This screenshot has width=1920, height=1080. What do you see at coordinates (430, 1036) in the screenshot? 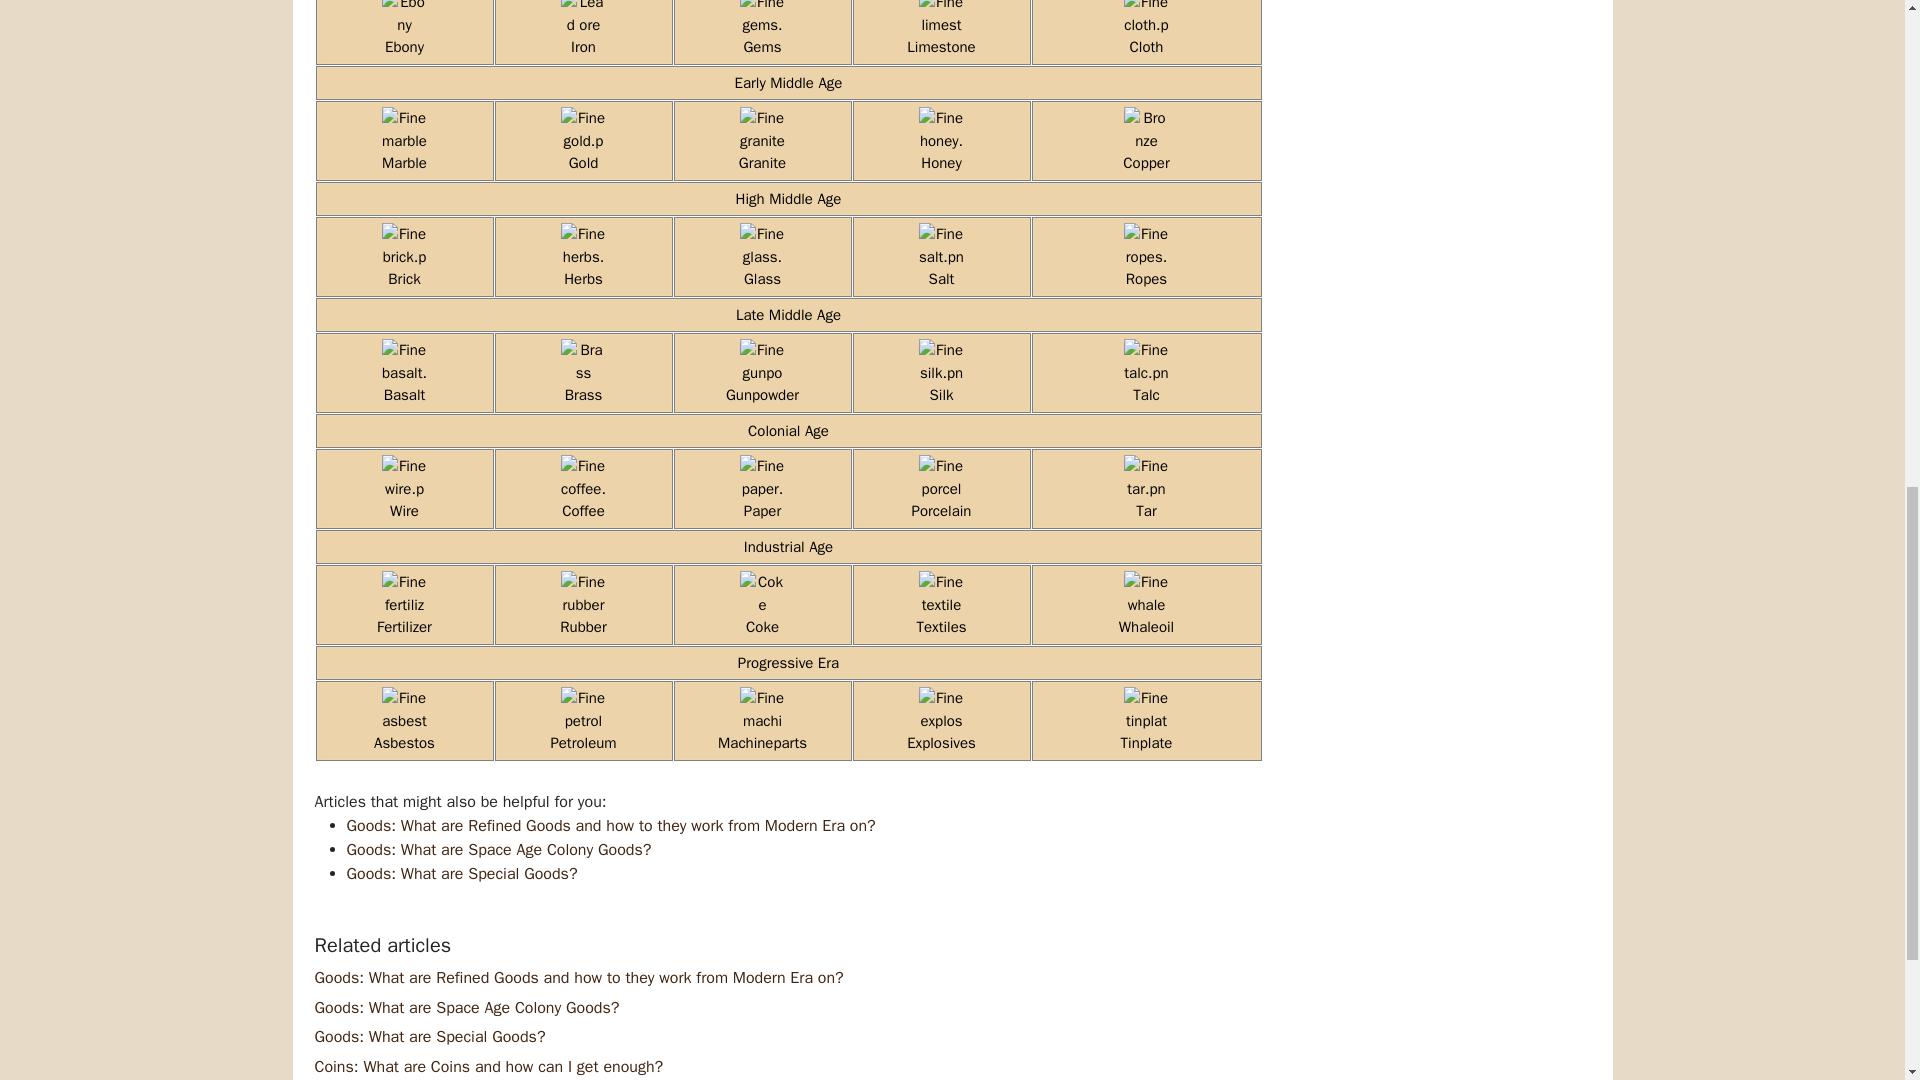
I see `Goods: What are Special Goods?` at bounding box center [430, 1036].